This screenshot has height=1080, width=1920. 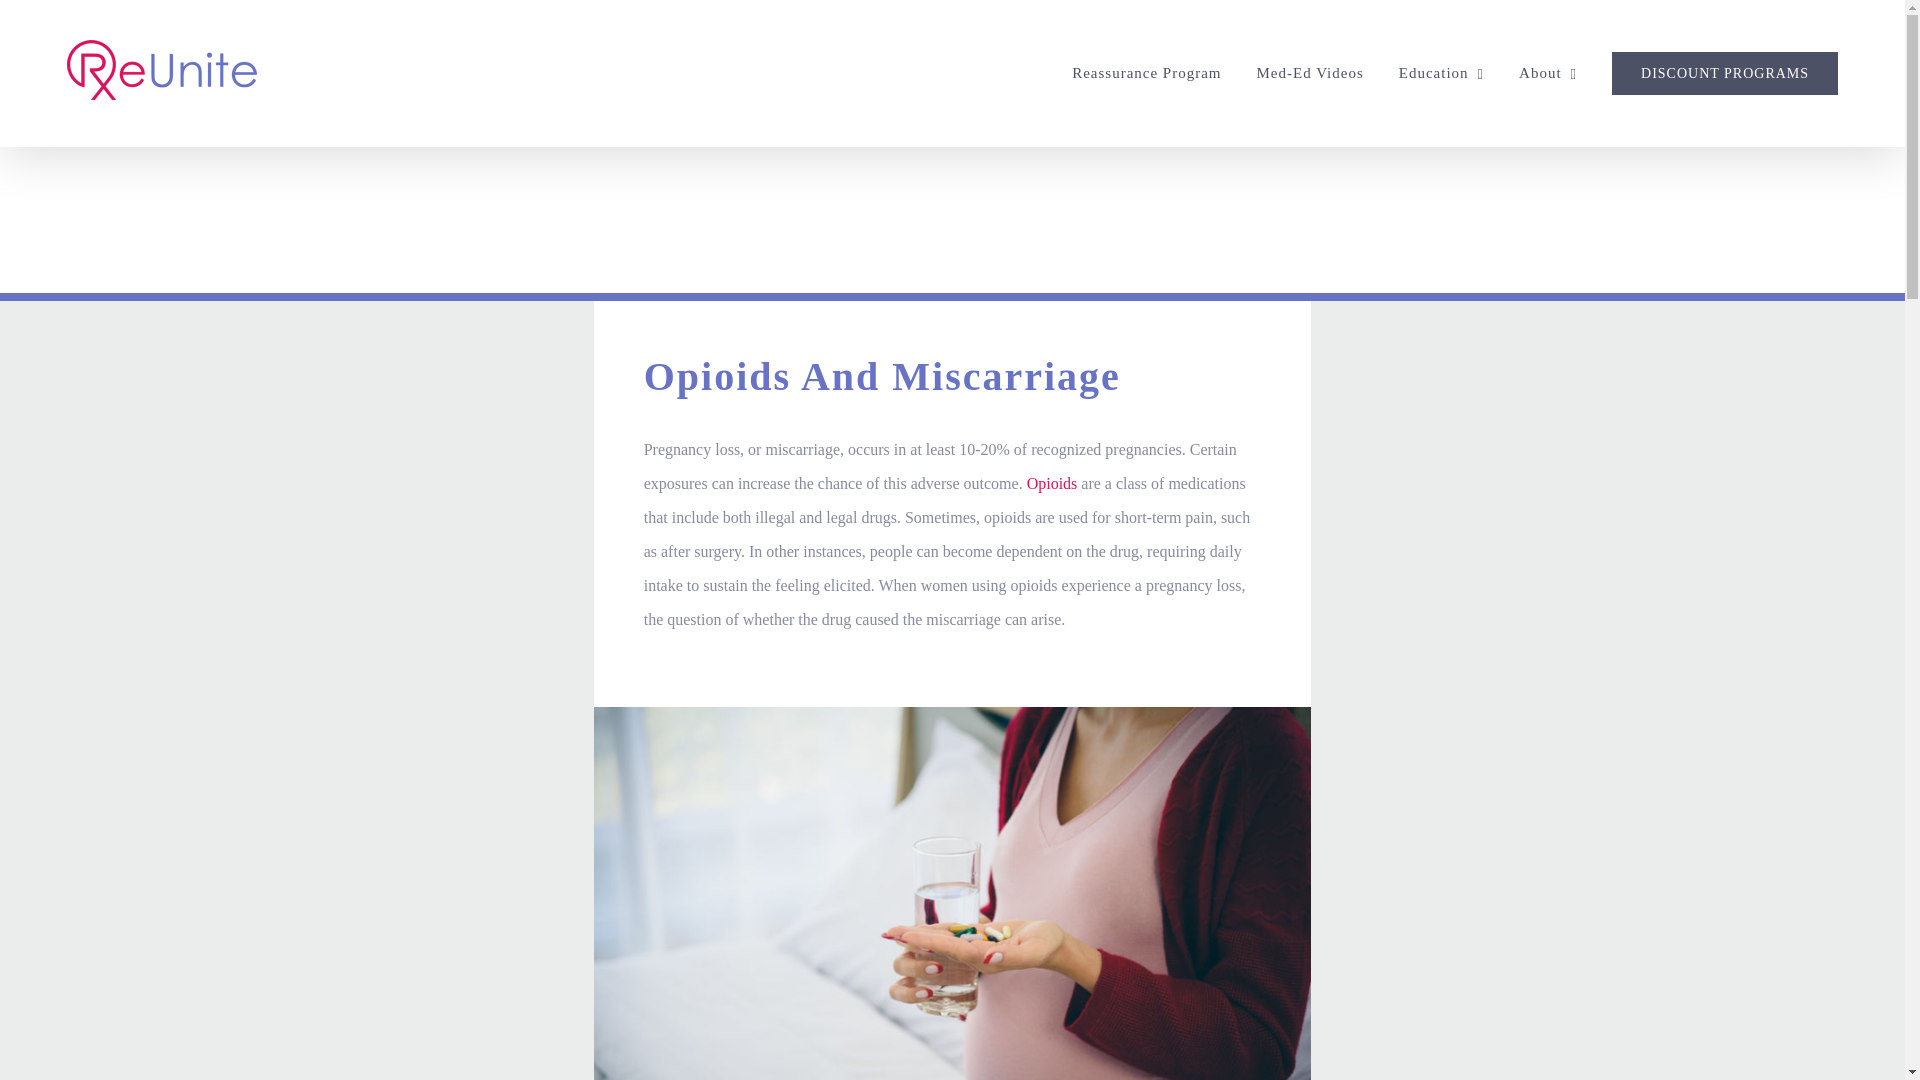 What do you see at coordinates (1724, 73) in the screenshot?
I see `DISCOUNT PROGRAMS` at bounding box center [1724, 73].